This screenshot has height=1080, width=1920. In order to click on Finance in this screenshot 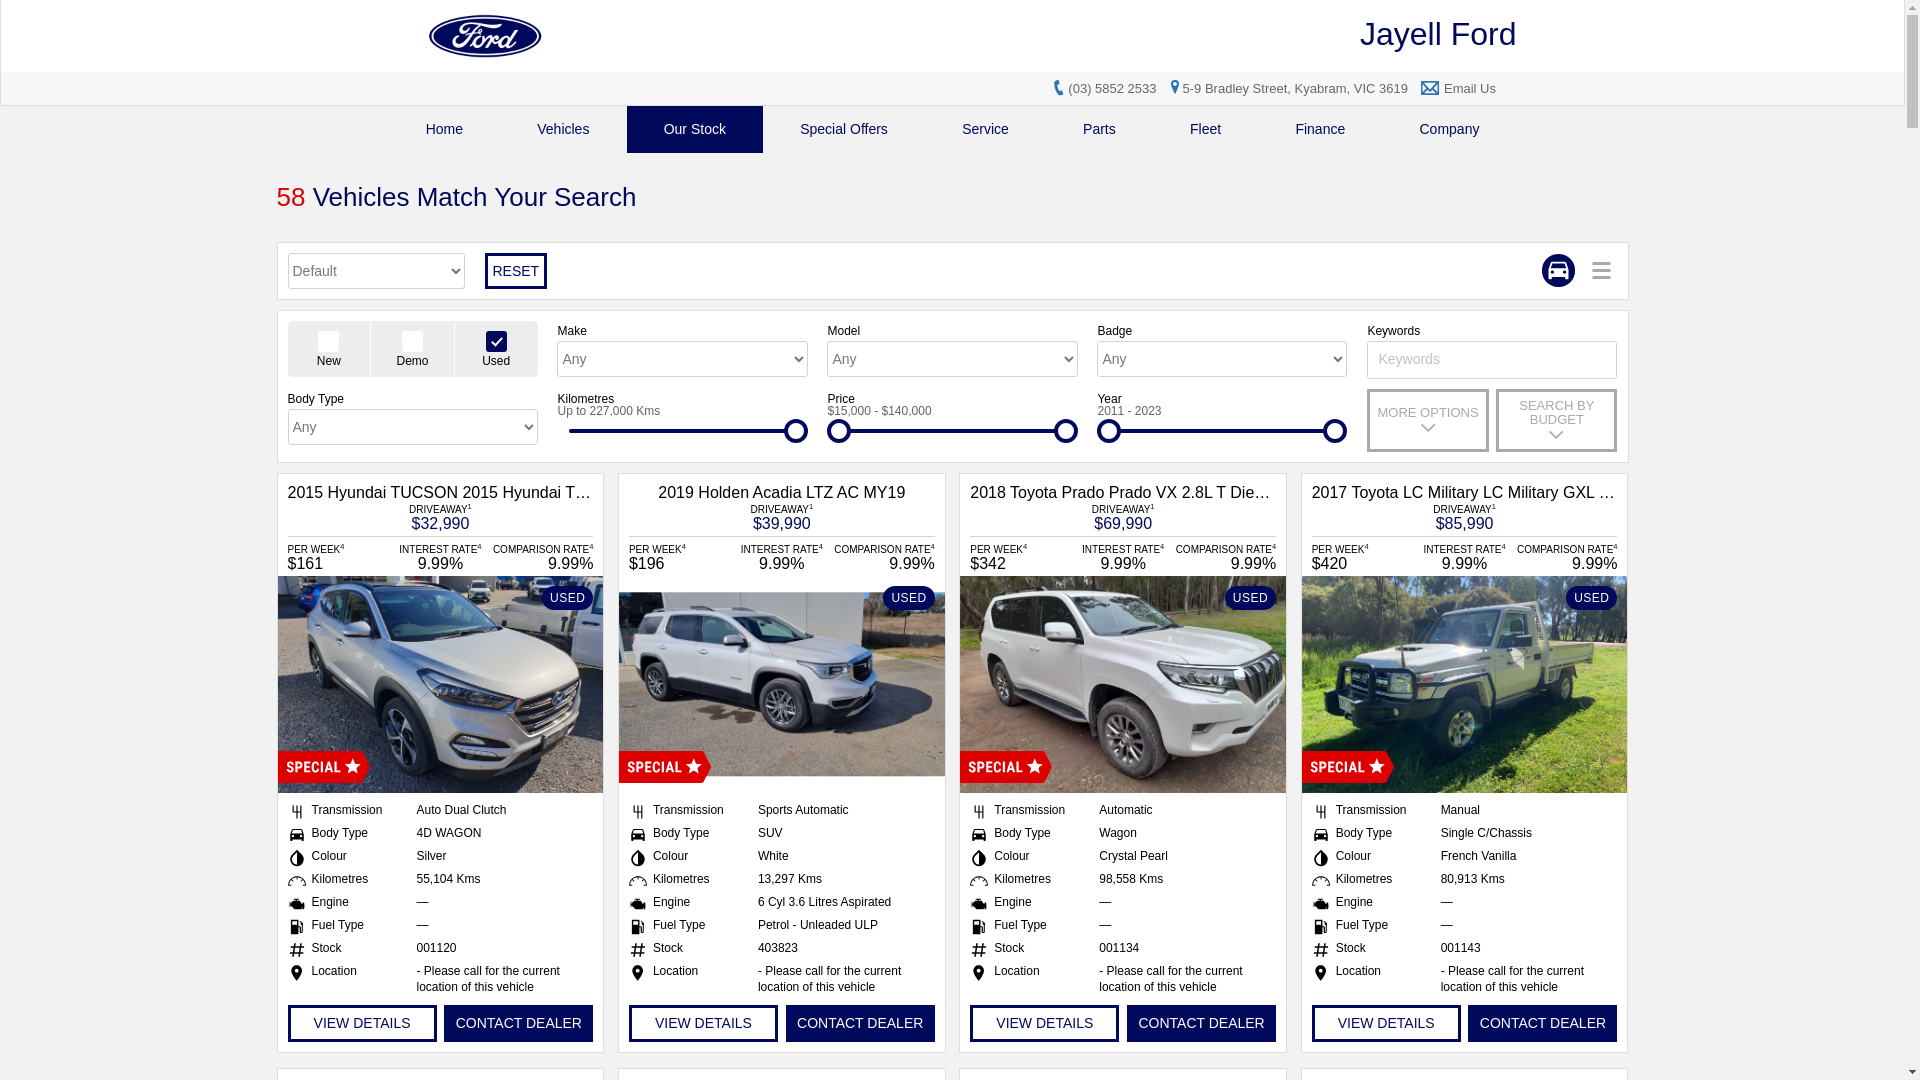, I will do `click(1320, 130)`.